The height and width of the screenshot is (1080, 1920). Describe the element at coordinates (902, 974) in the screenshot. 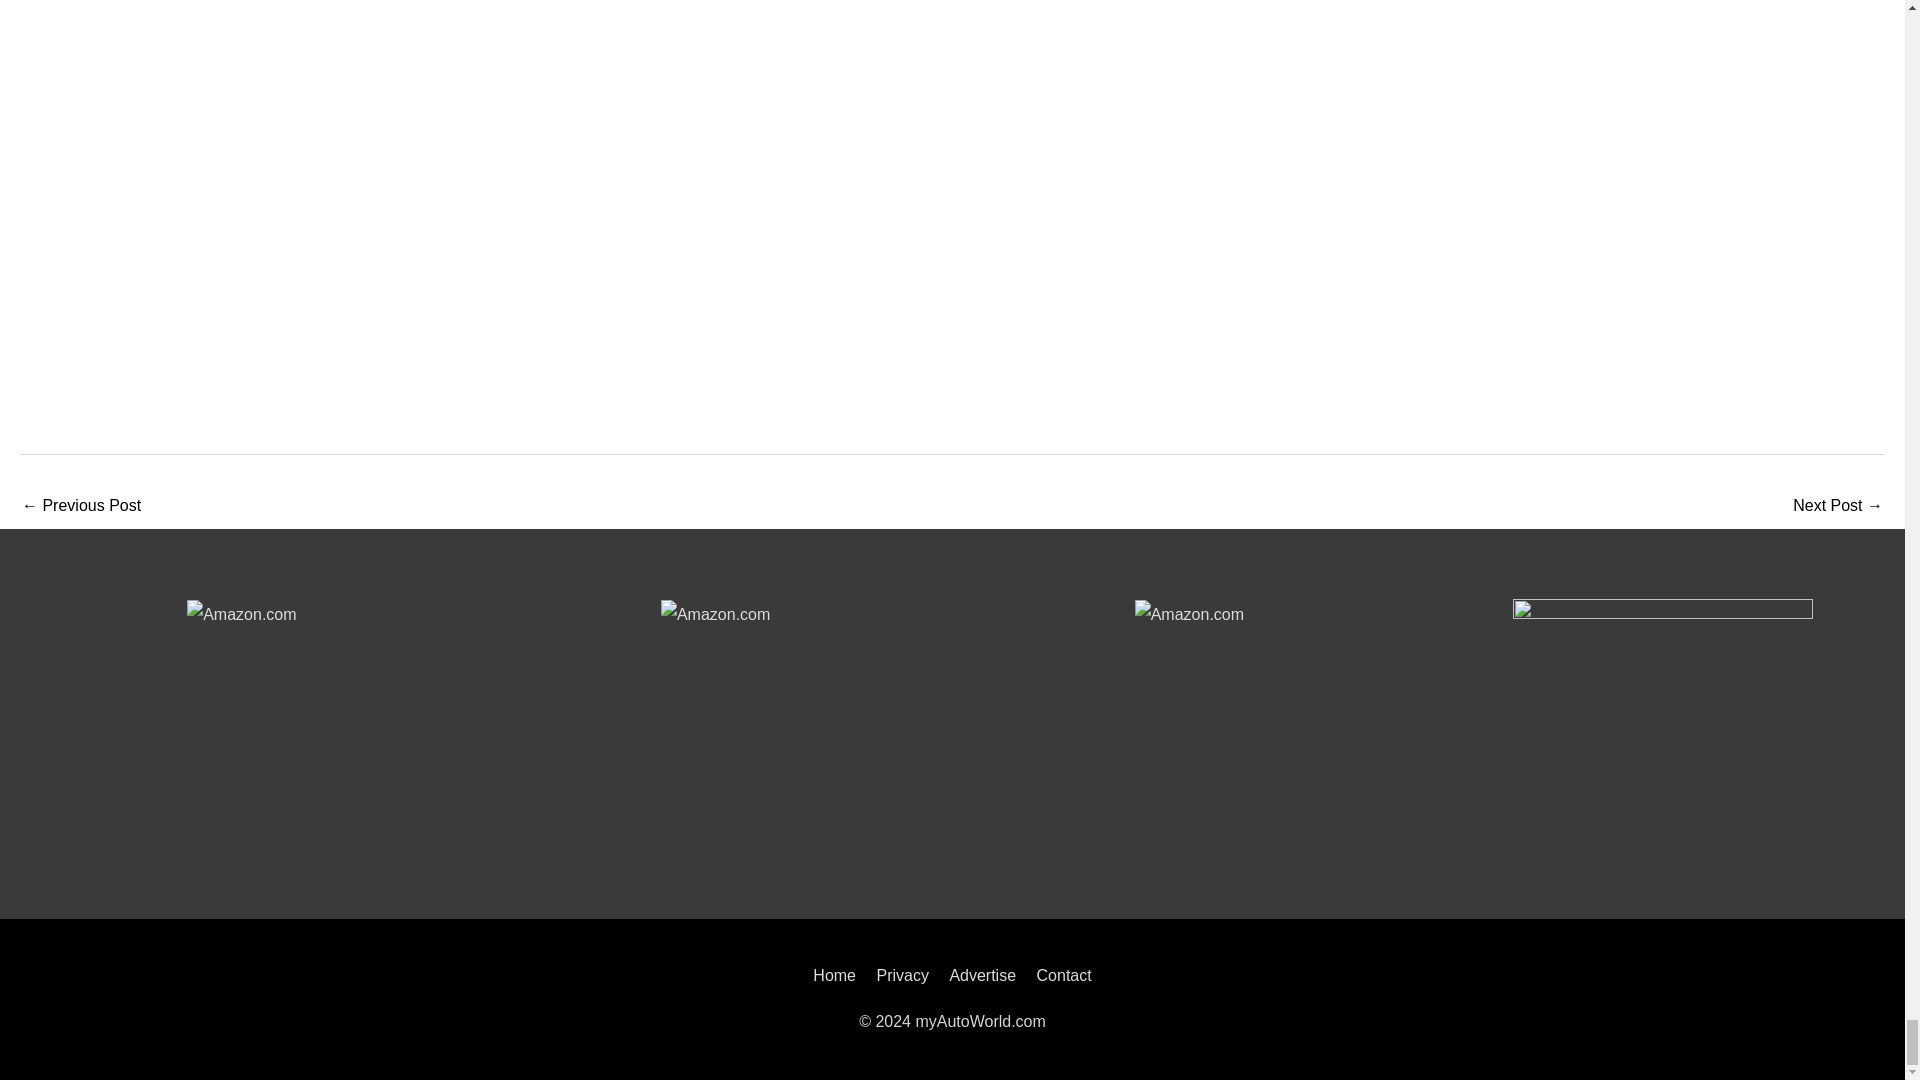

I see `Privacy` at that location.